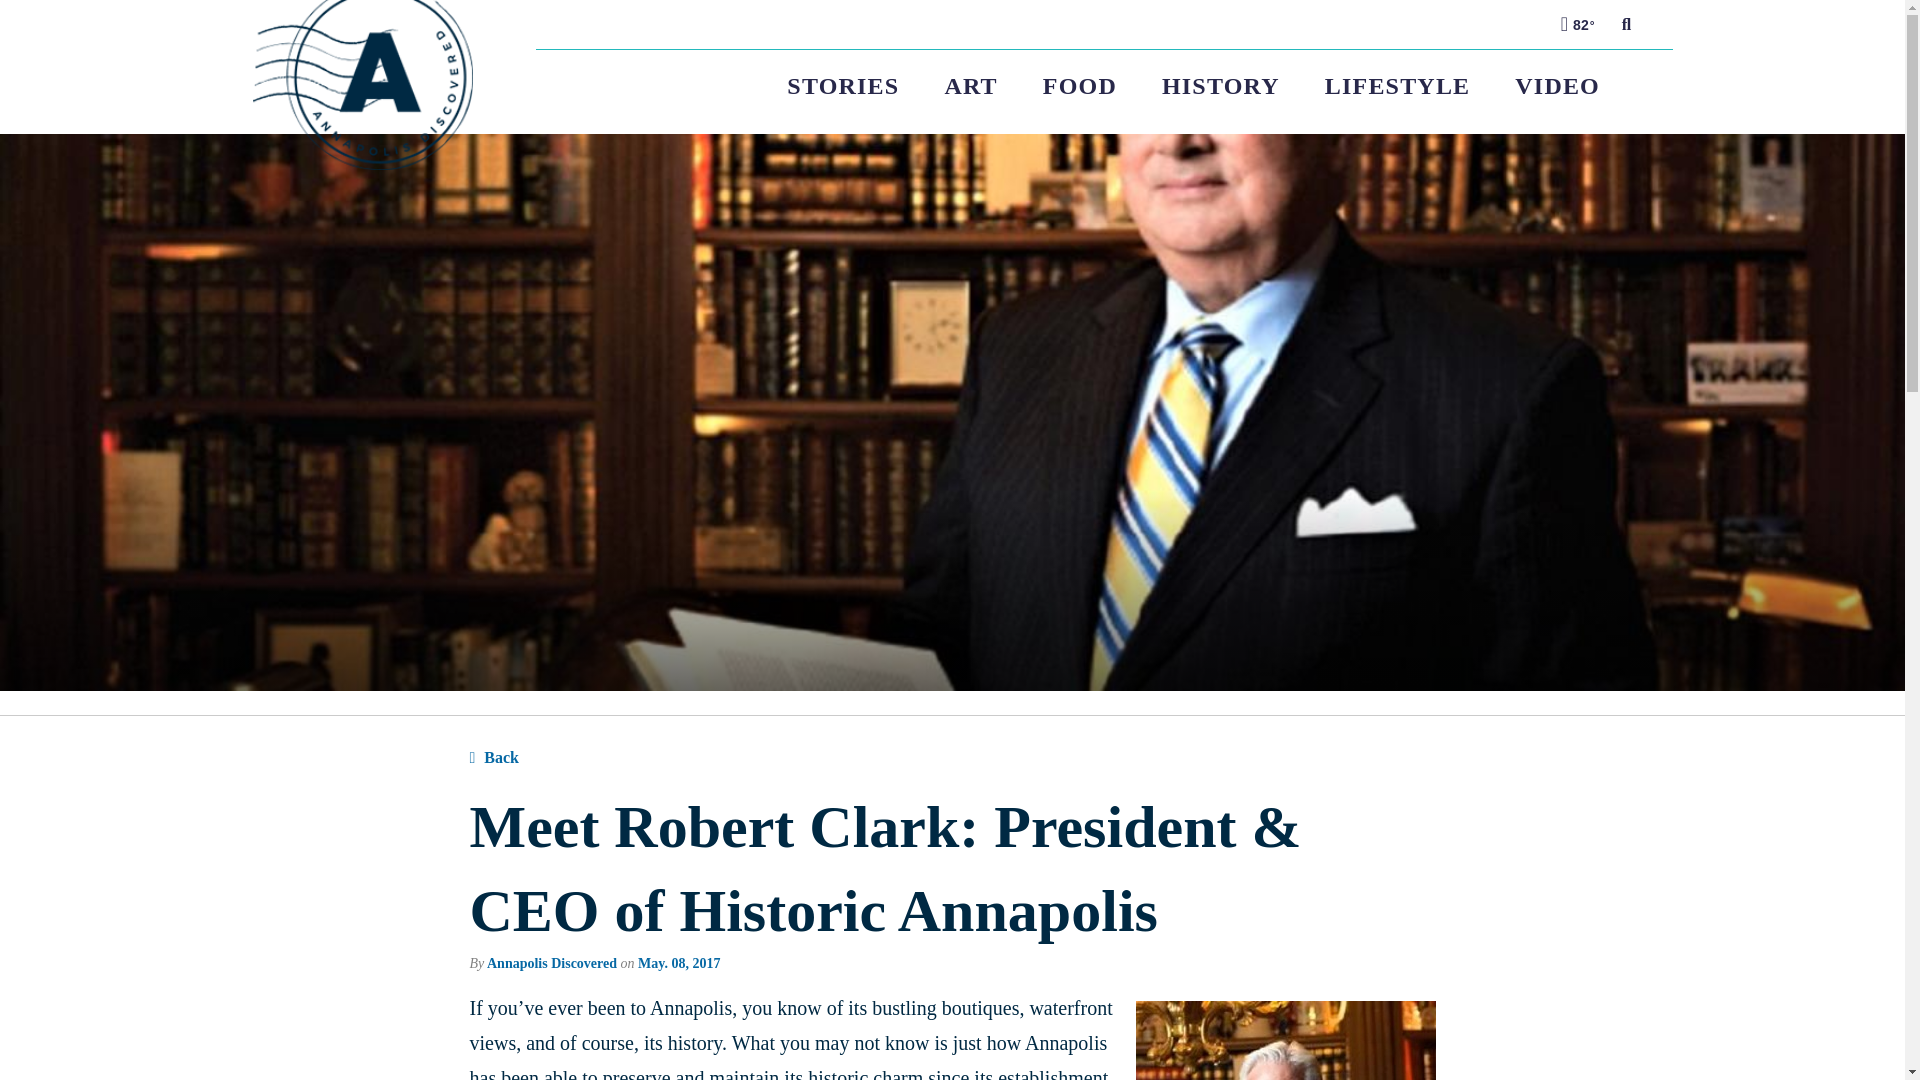 The height and width of the screenshot is (1080, 1920). Describe the element at coordinates (1220, 86) in the screenshot. I see `HISTORY` at that location.